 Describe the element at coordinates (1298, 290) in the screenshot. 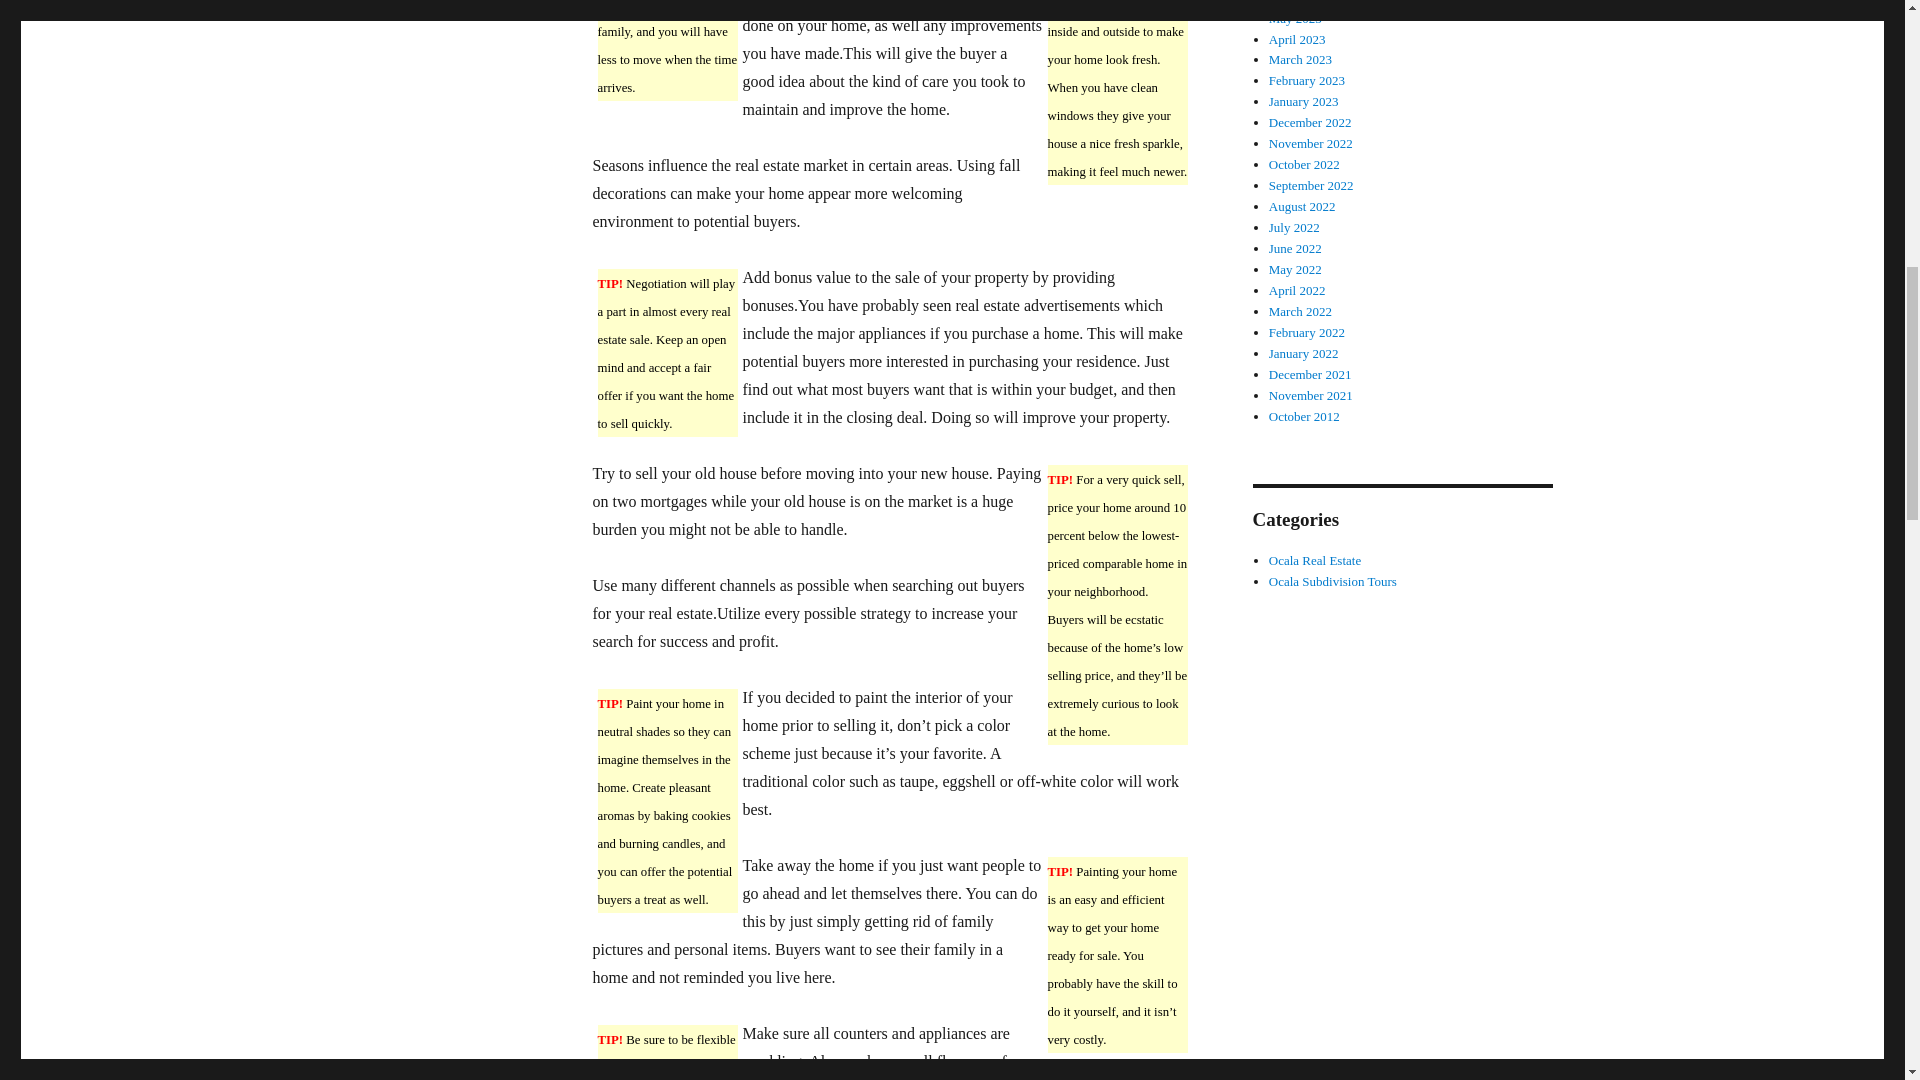

I see `April 2022` at that location.